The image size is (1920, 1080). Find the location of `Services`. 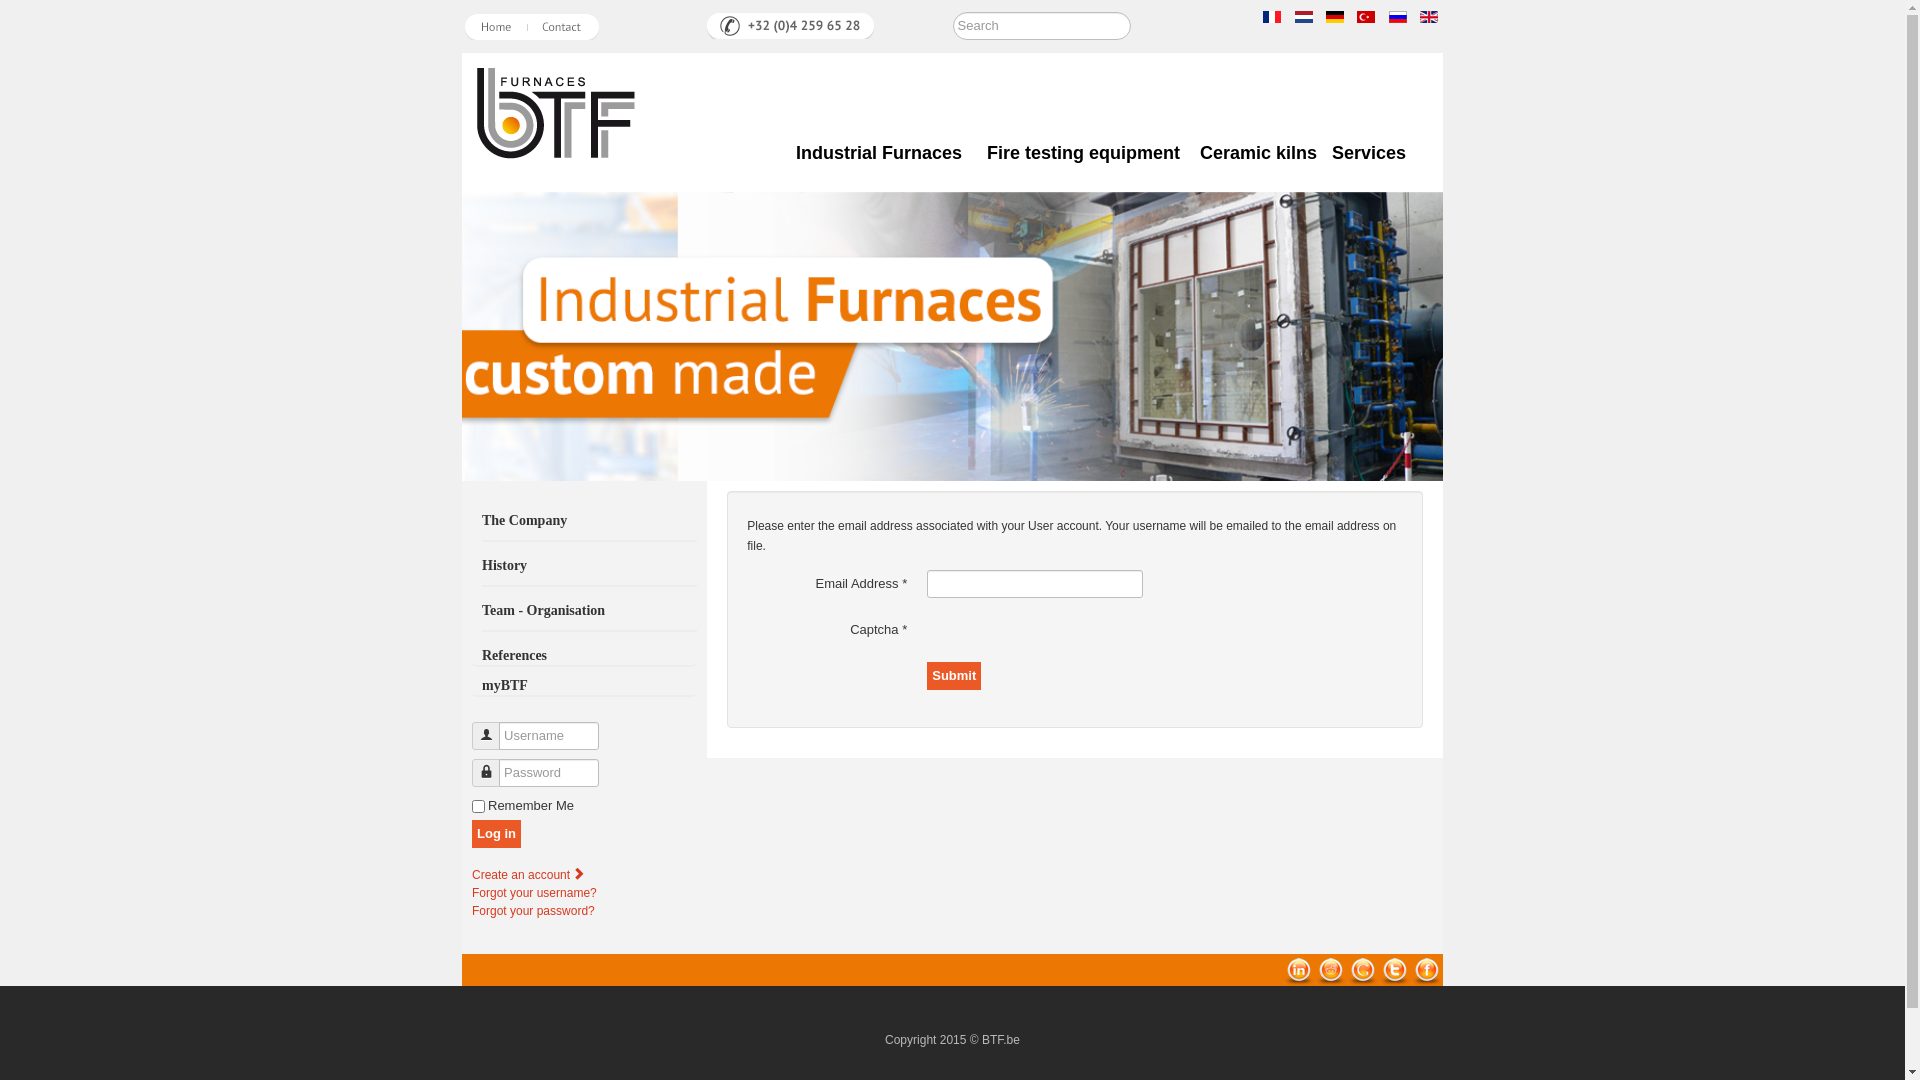

Services is located at coordinates (1374, 154).